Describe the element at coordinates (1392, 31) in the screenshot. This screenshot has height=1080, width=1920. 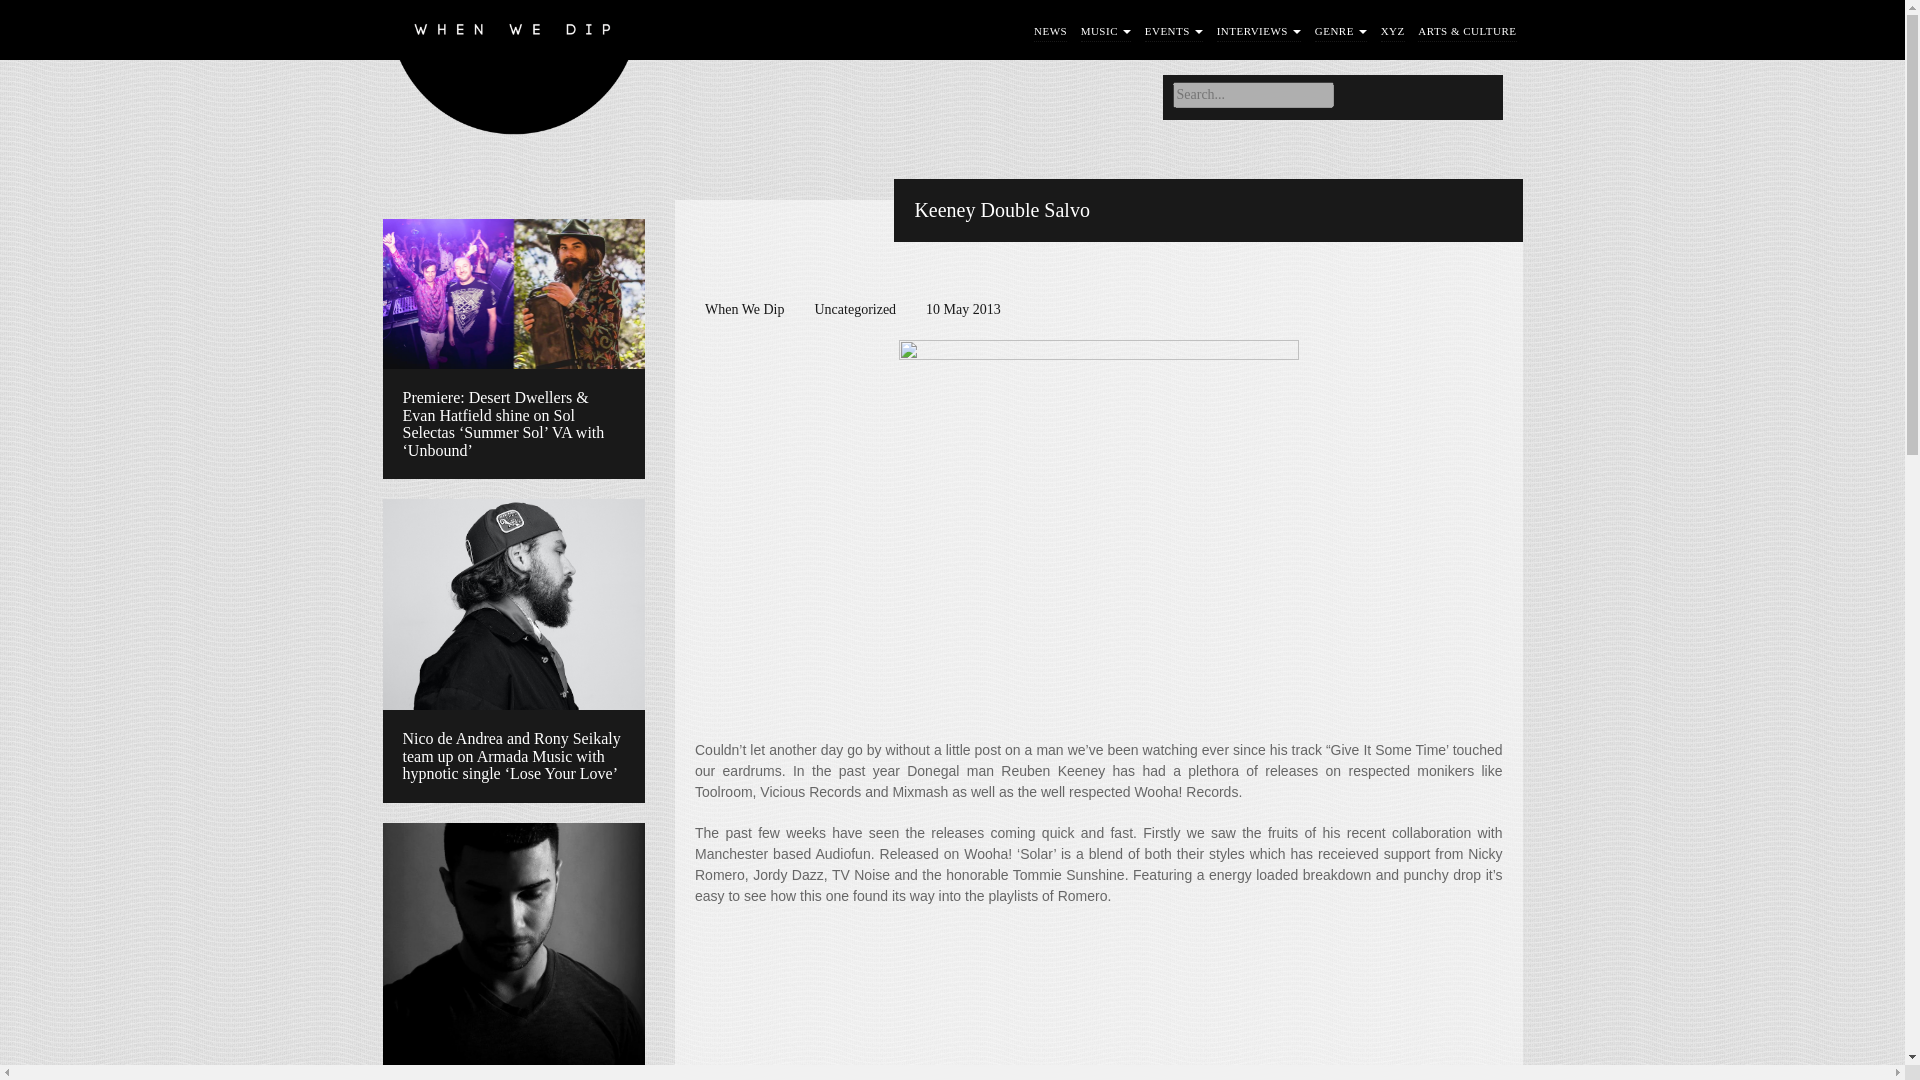
I see `XYZ` at that location.